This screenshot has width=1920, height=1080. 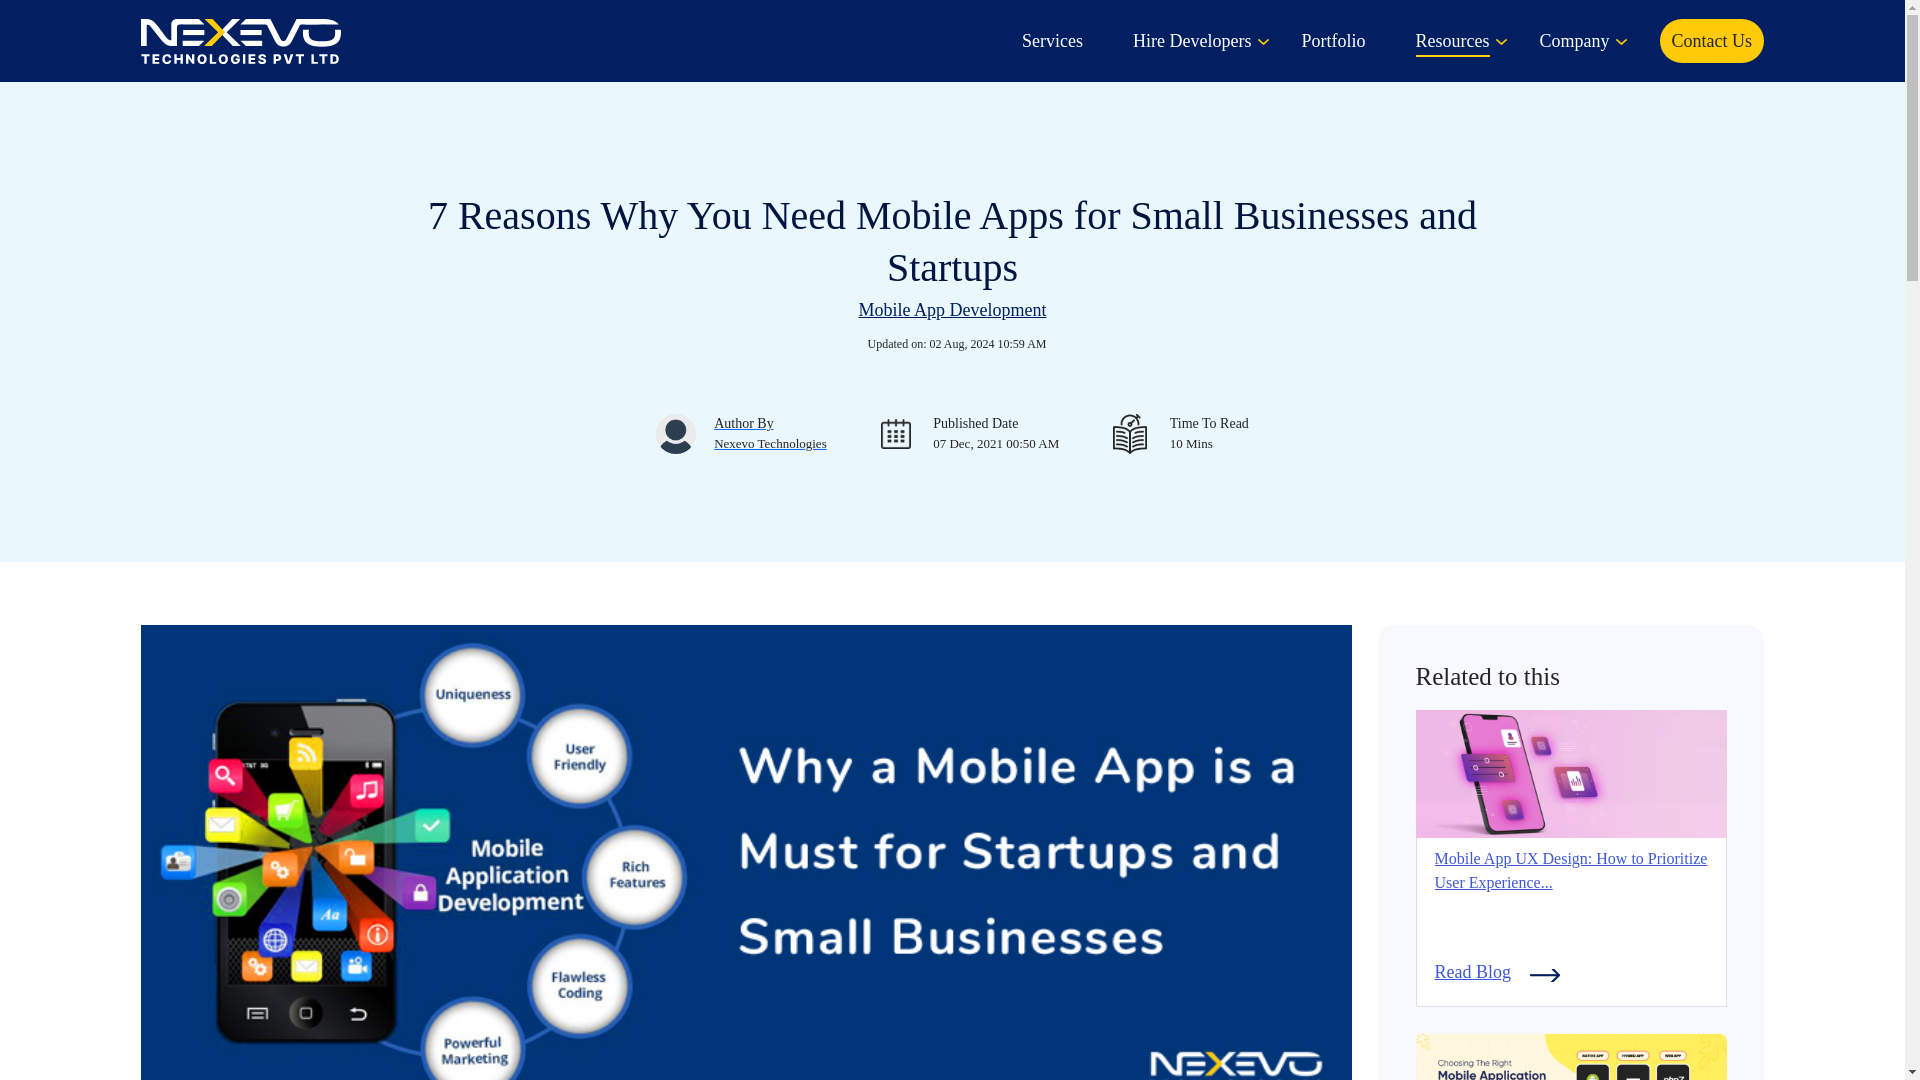 I want to click on Author, so click(x=761, y=433).